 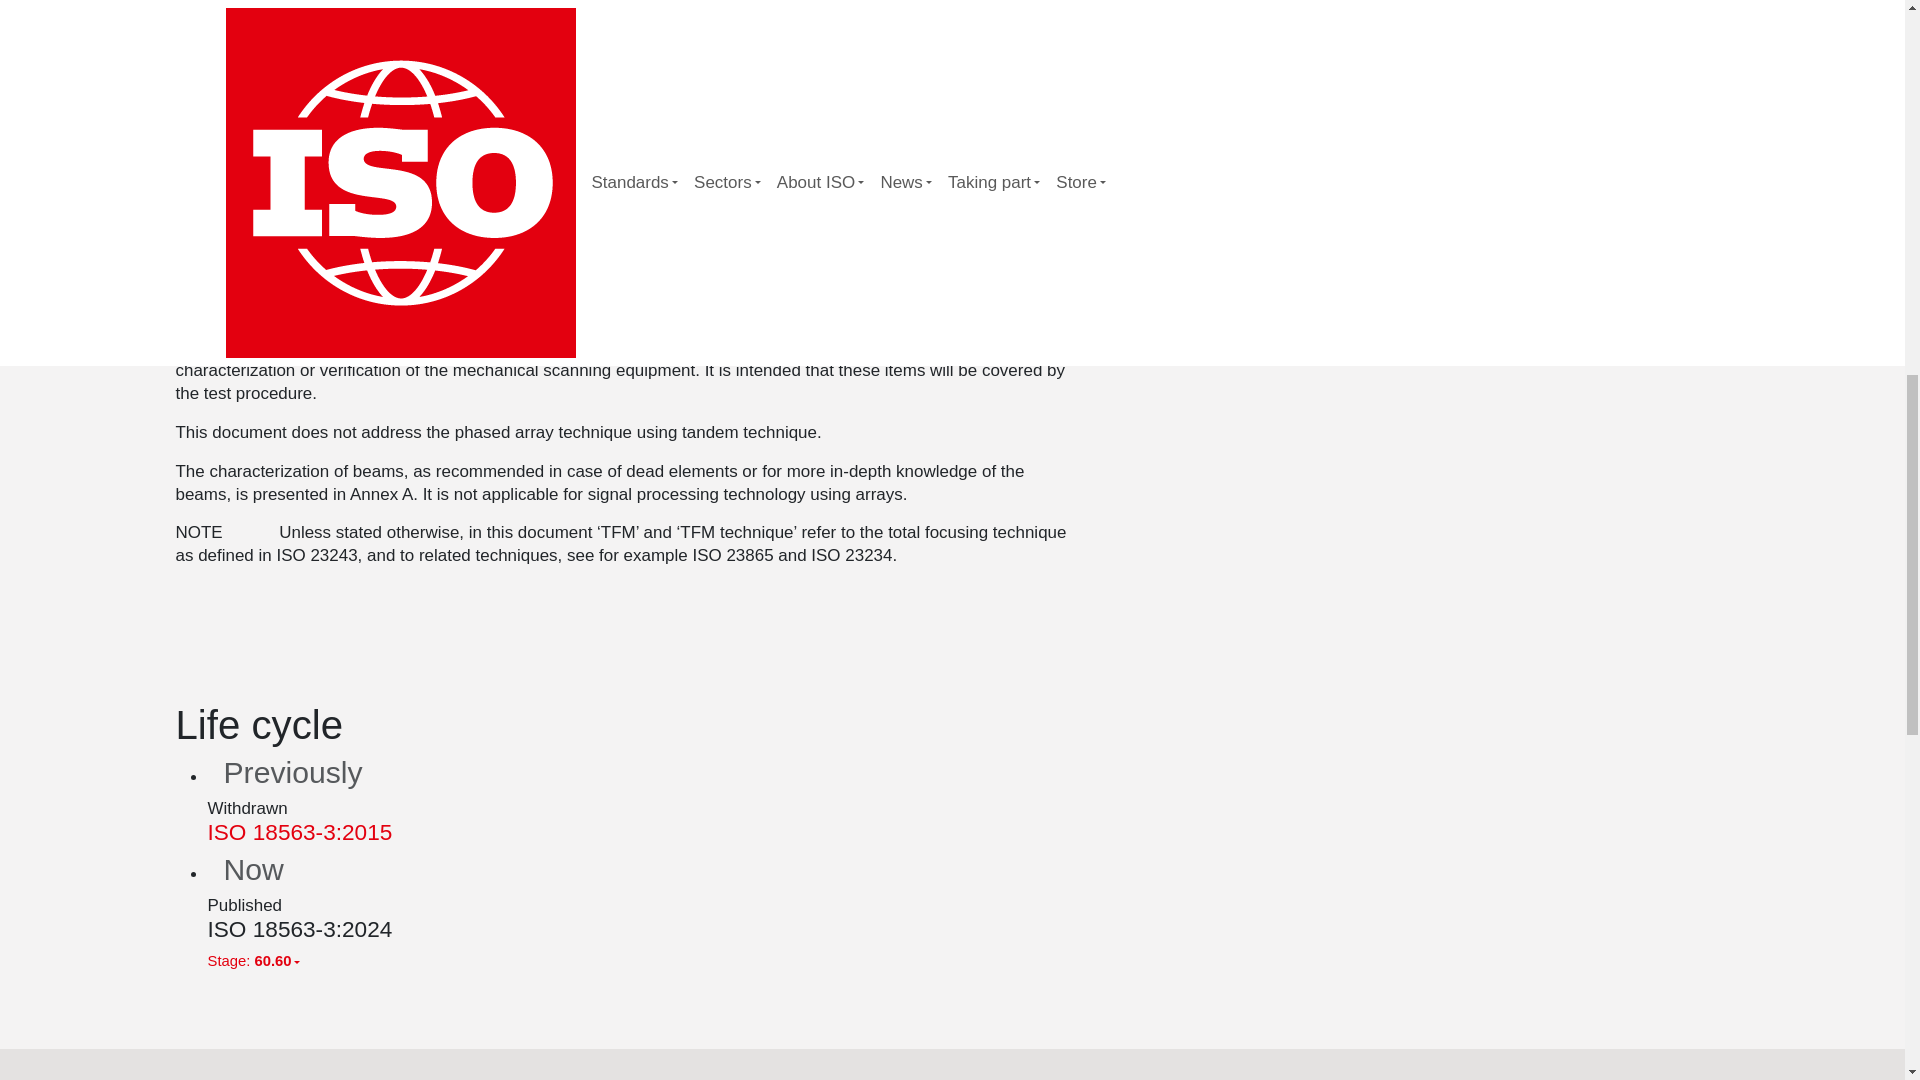 What do you see at coordinates (300, 832) in the screenshot?
I see `ISO 18563-3:2015` at bounding box center [300, 832].